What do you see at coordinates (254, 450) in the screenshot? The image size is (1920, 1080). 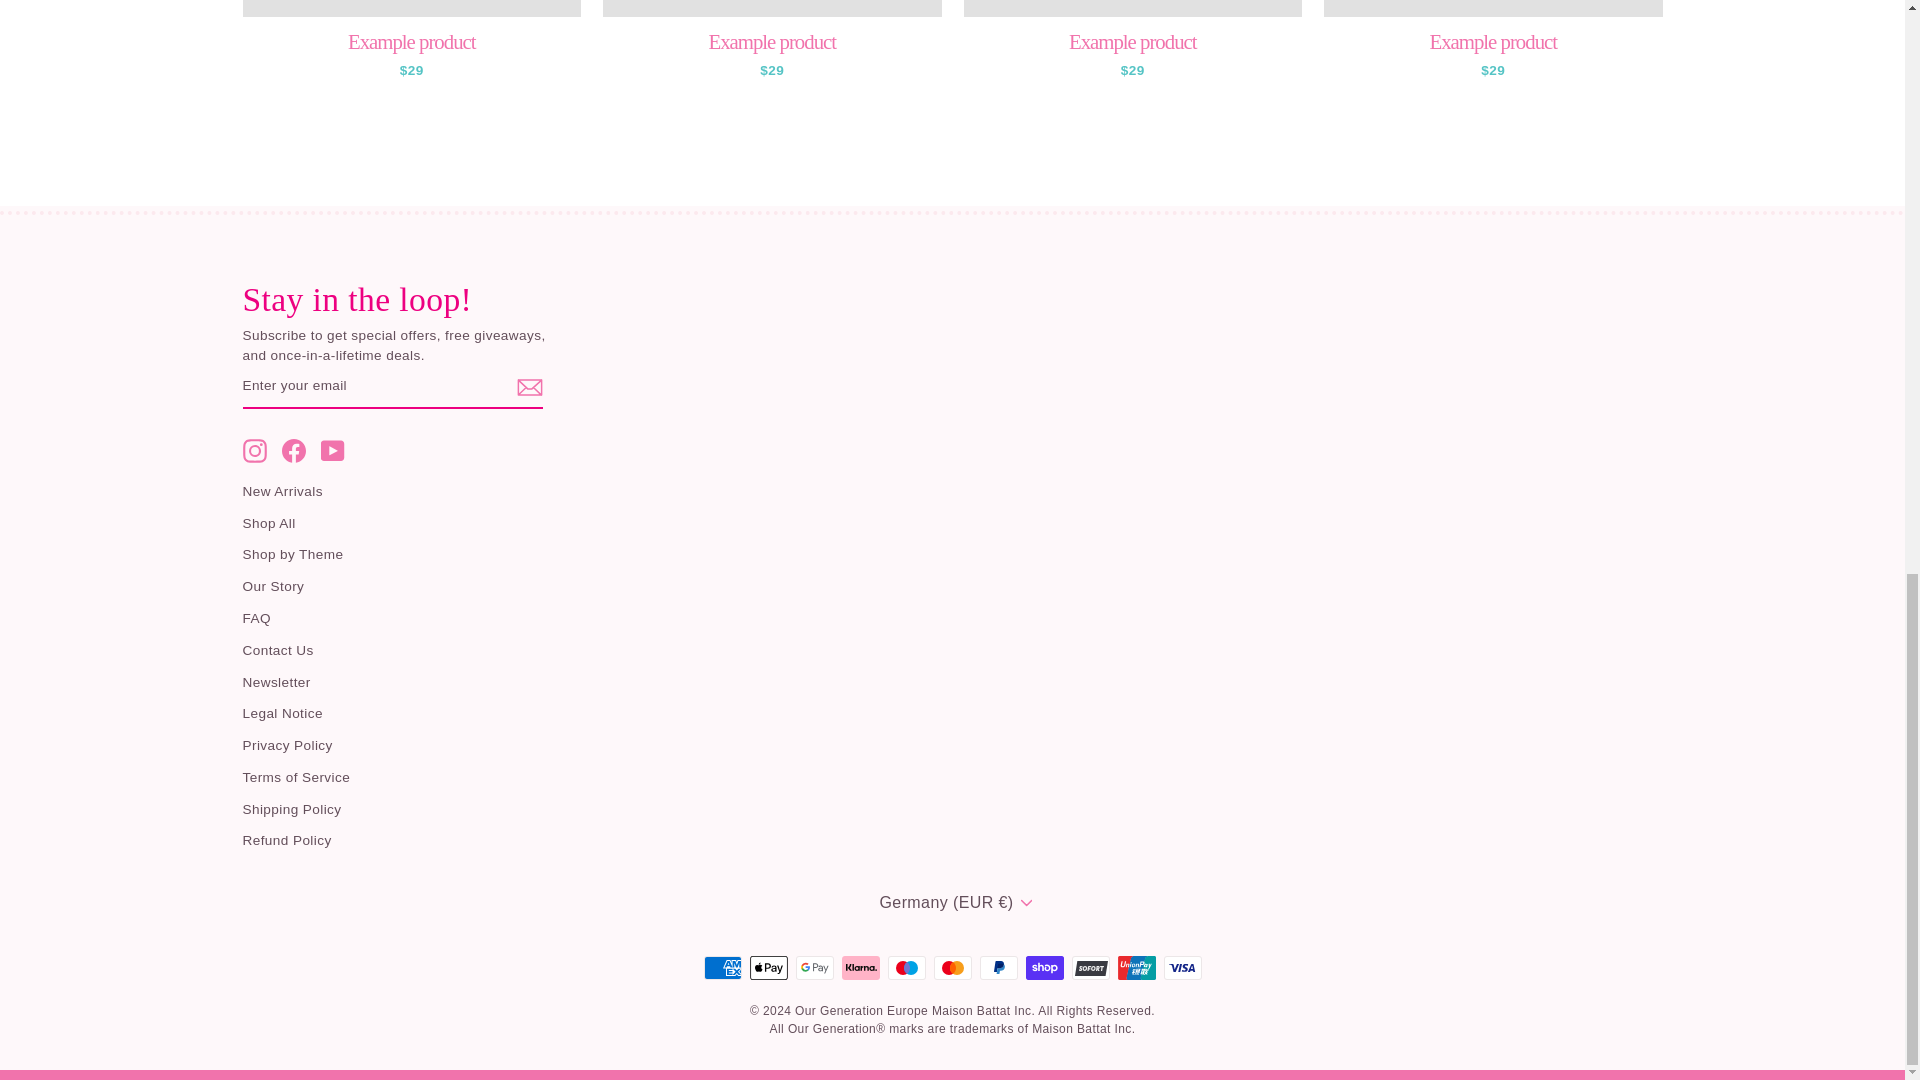 I see `Our Generation Europe on Instagram` at bounding box center [254, 450].